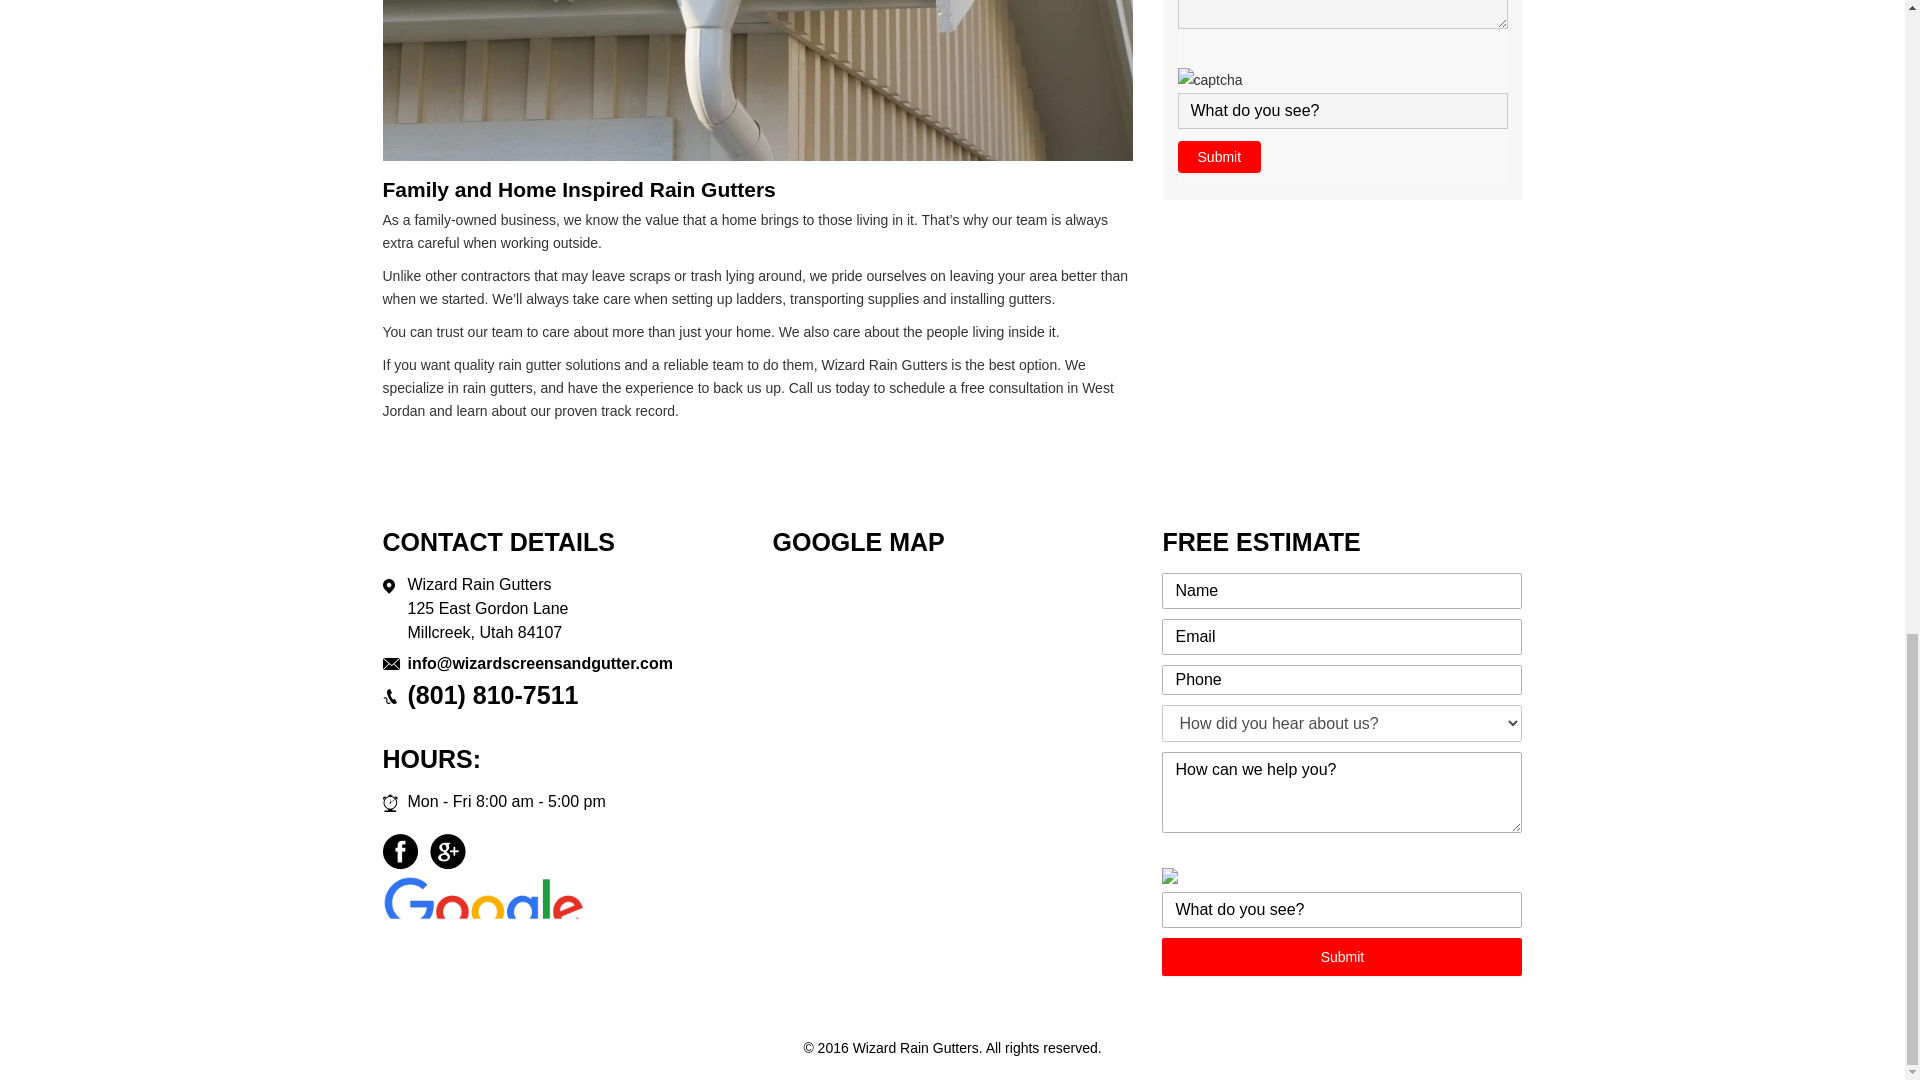 This screenshot has height=1080, width=1920. I want to click on Submit, so click(1342, 957).